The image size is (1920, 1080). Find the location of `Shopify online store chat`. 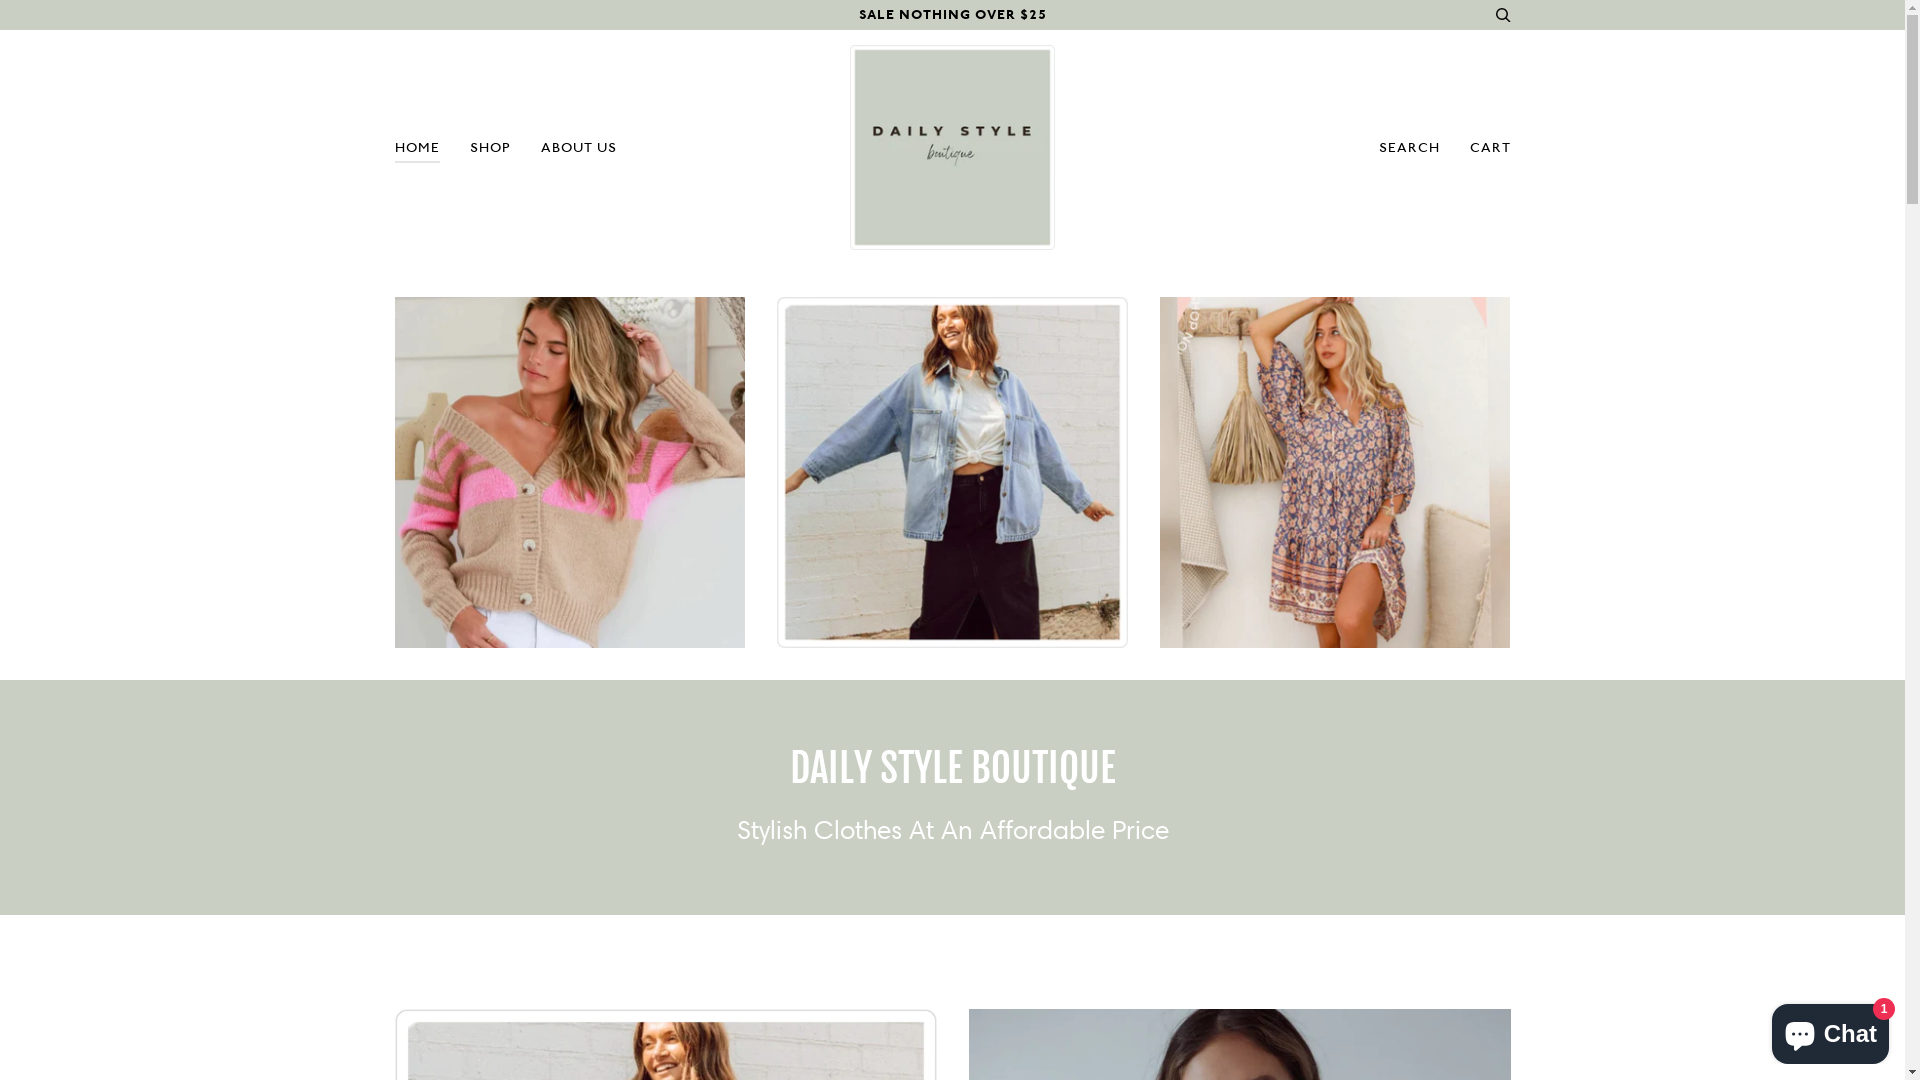

Shopify online store chat is located at coordinates (1830, 1030).